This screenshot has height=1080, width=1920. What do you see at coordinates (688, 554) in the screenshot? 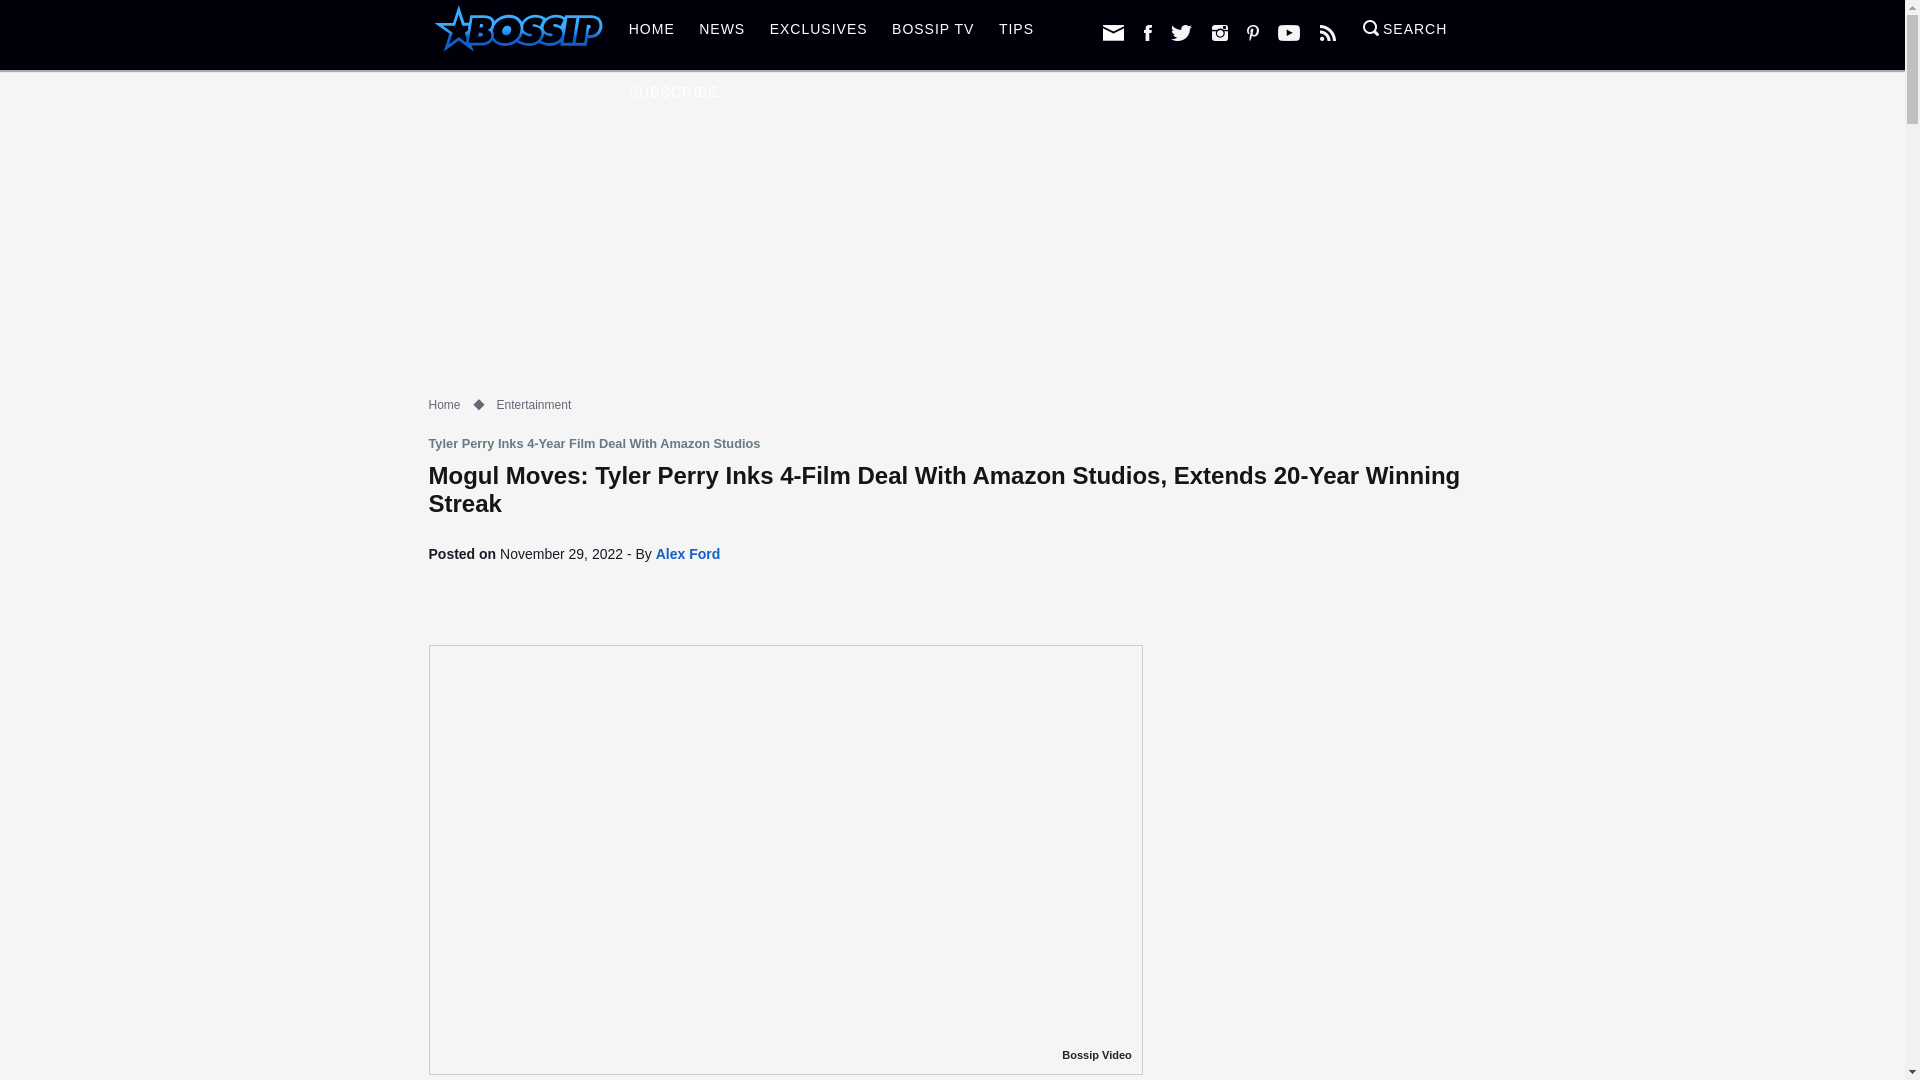
I see `Posts by Alex Ford` at bounding box center [688, 554].